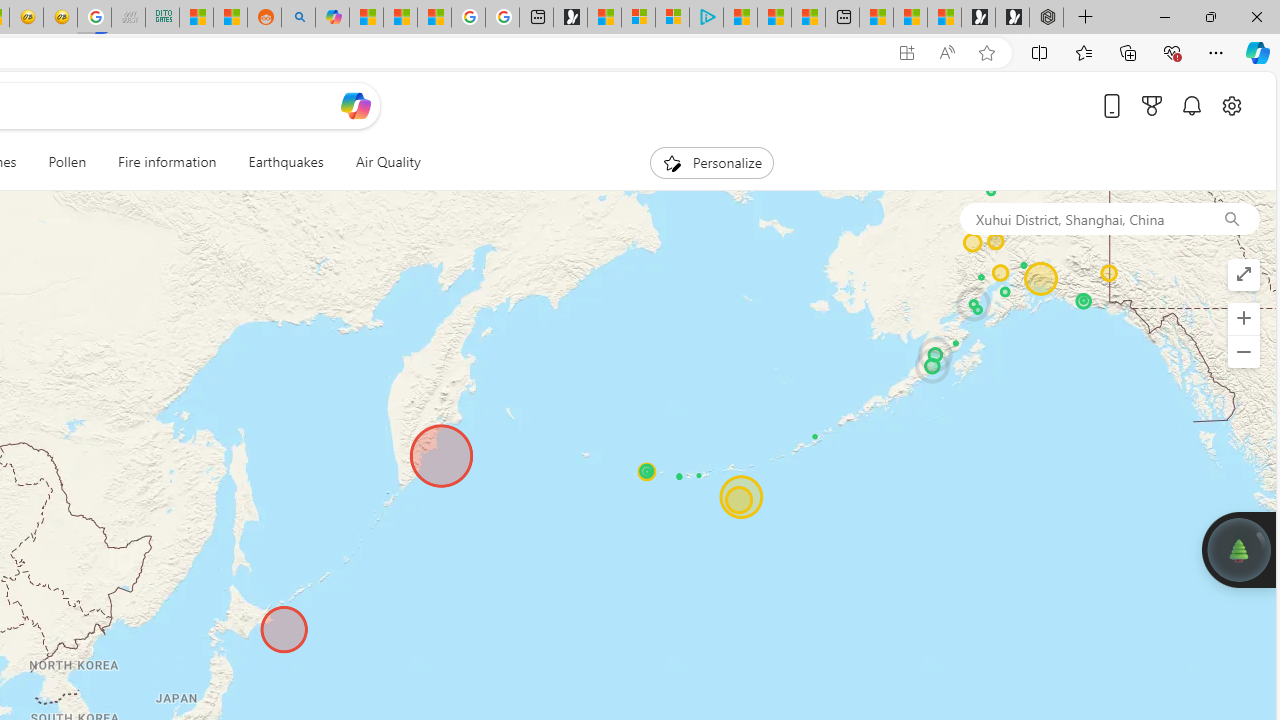 The image size is (1280, 720). What do you see at coordinates (986, 53) in the screenshot?
I see `Add this page to favorites (Ctrl+D)` at bounding box center [986, 53].